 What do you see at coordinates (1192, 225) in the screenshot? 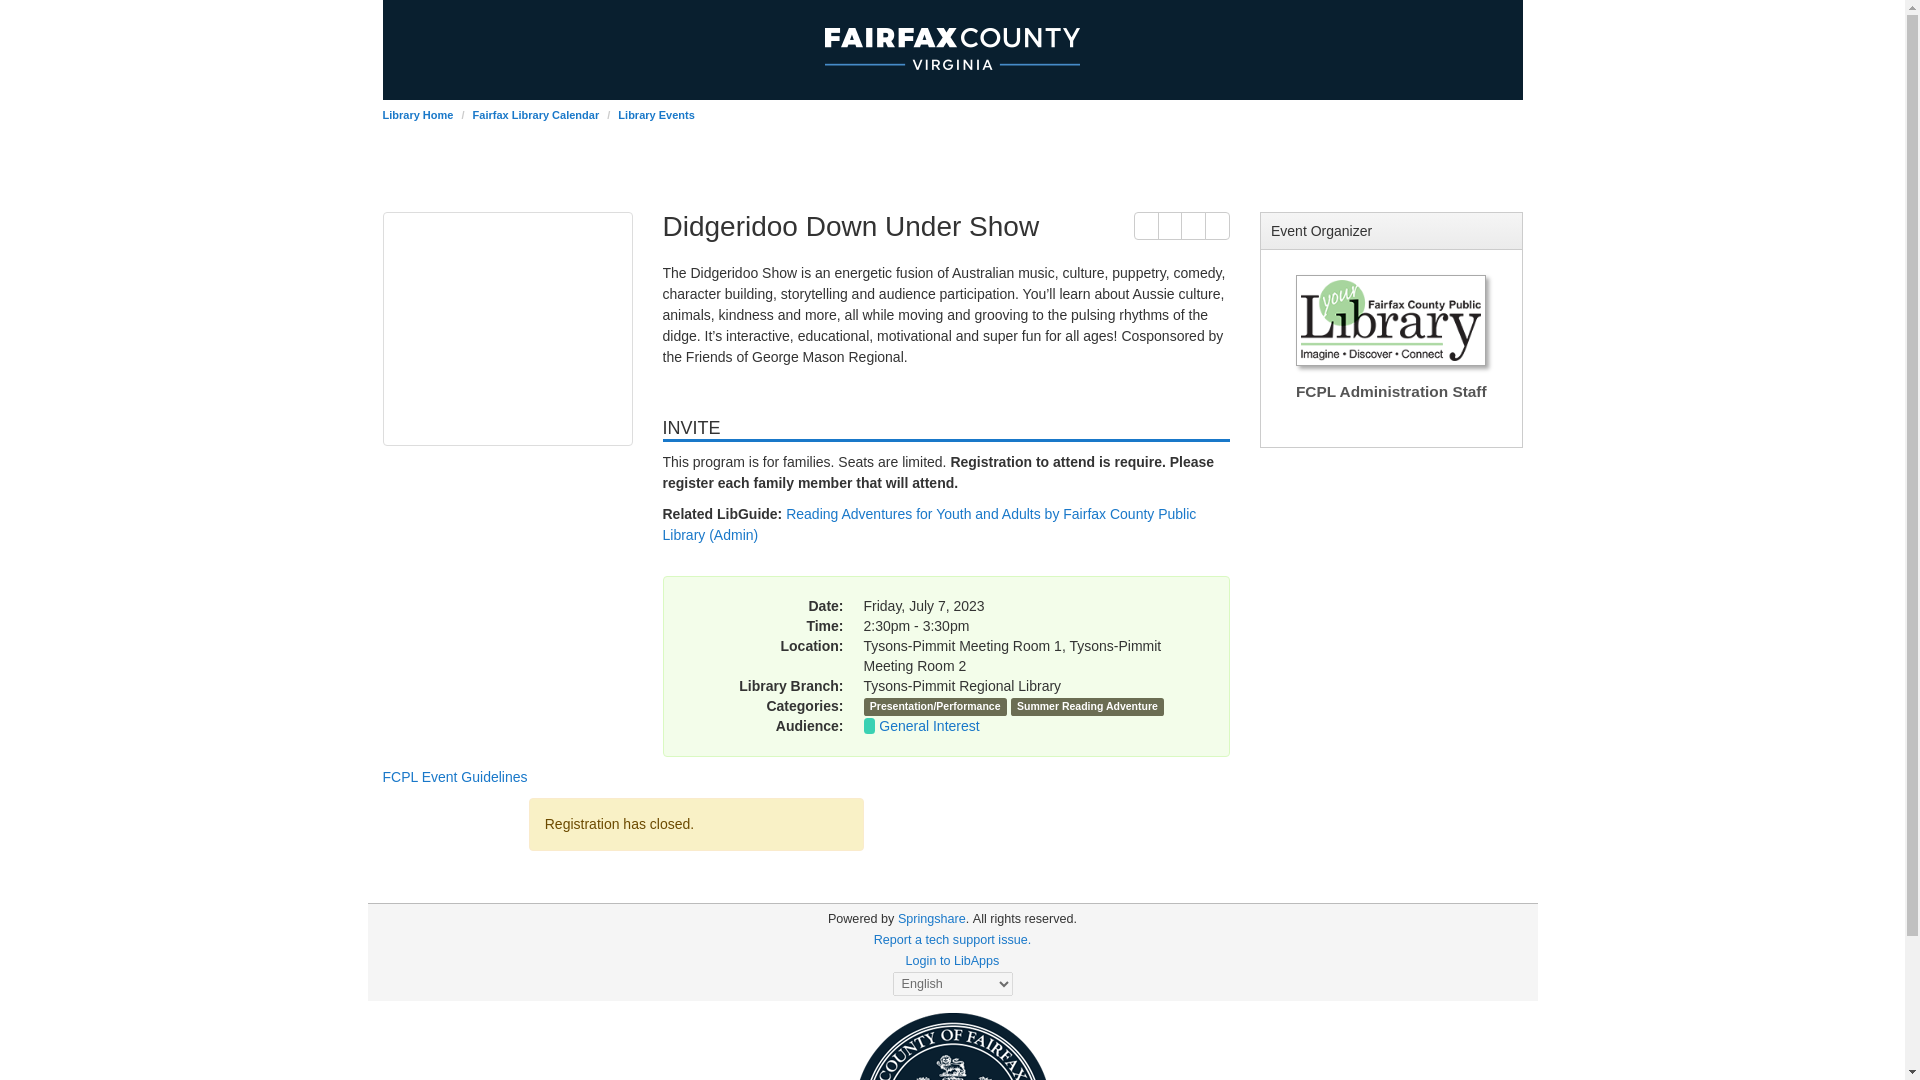
I see `Share on Facebook` at bounding box center [1192, 225].